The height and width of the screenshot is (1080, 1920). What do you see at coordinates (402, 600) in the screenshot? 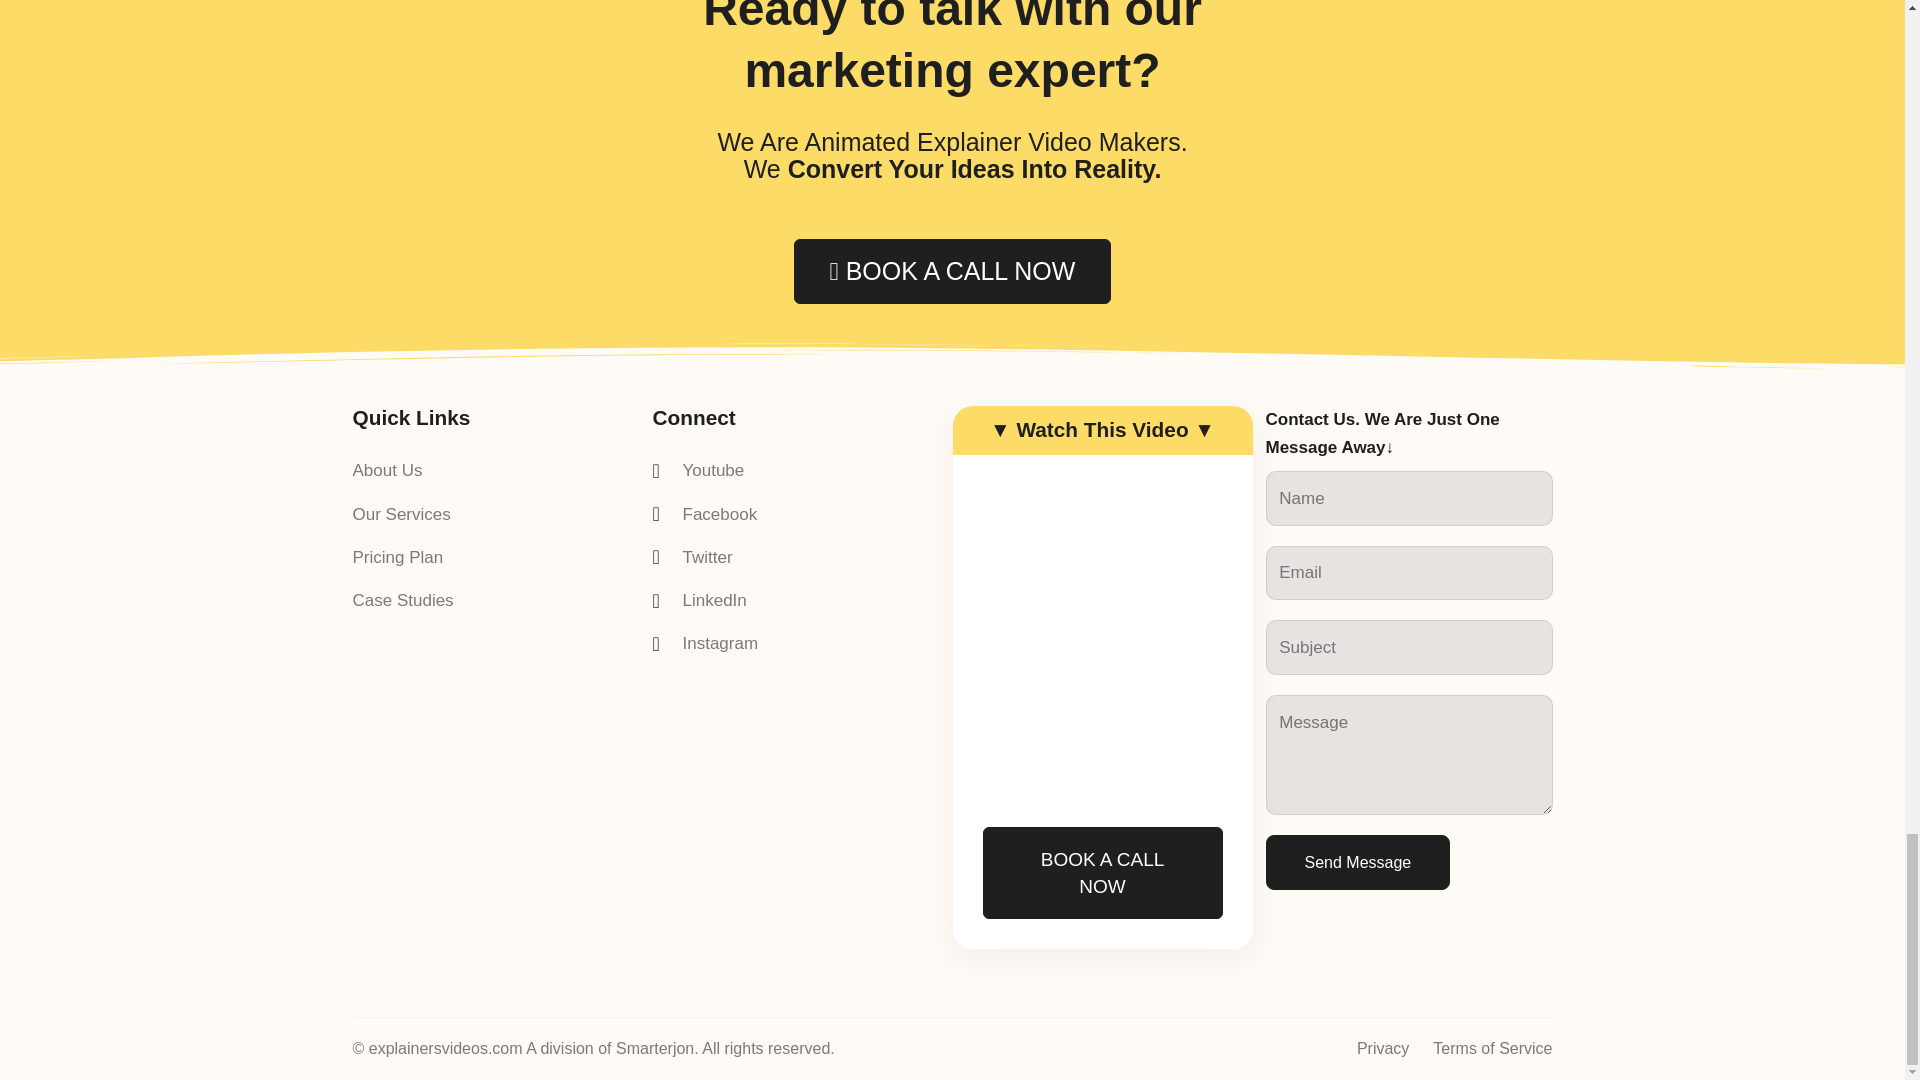
I see `Case Studies` at bounding box center [402, 600].